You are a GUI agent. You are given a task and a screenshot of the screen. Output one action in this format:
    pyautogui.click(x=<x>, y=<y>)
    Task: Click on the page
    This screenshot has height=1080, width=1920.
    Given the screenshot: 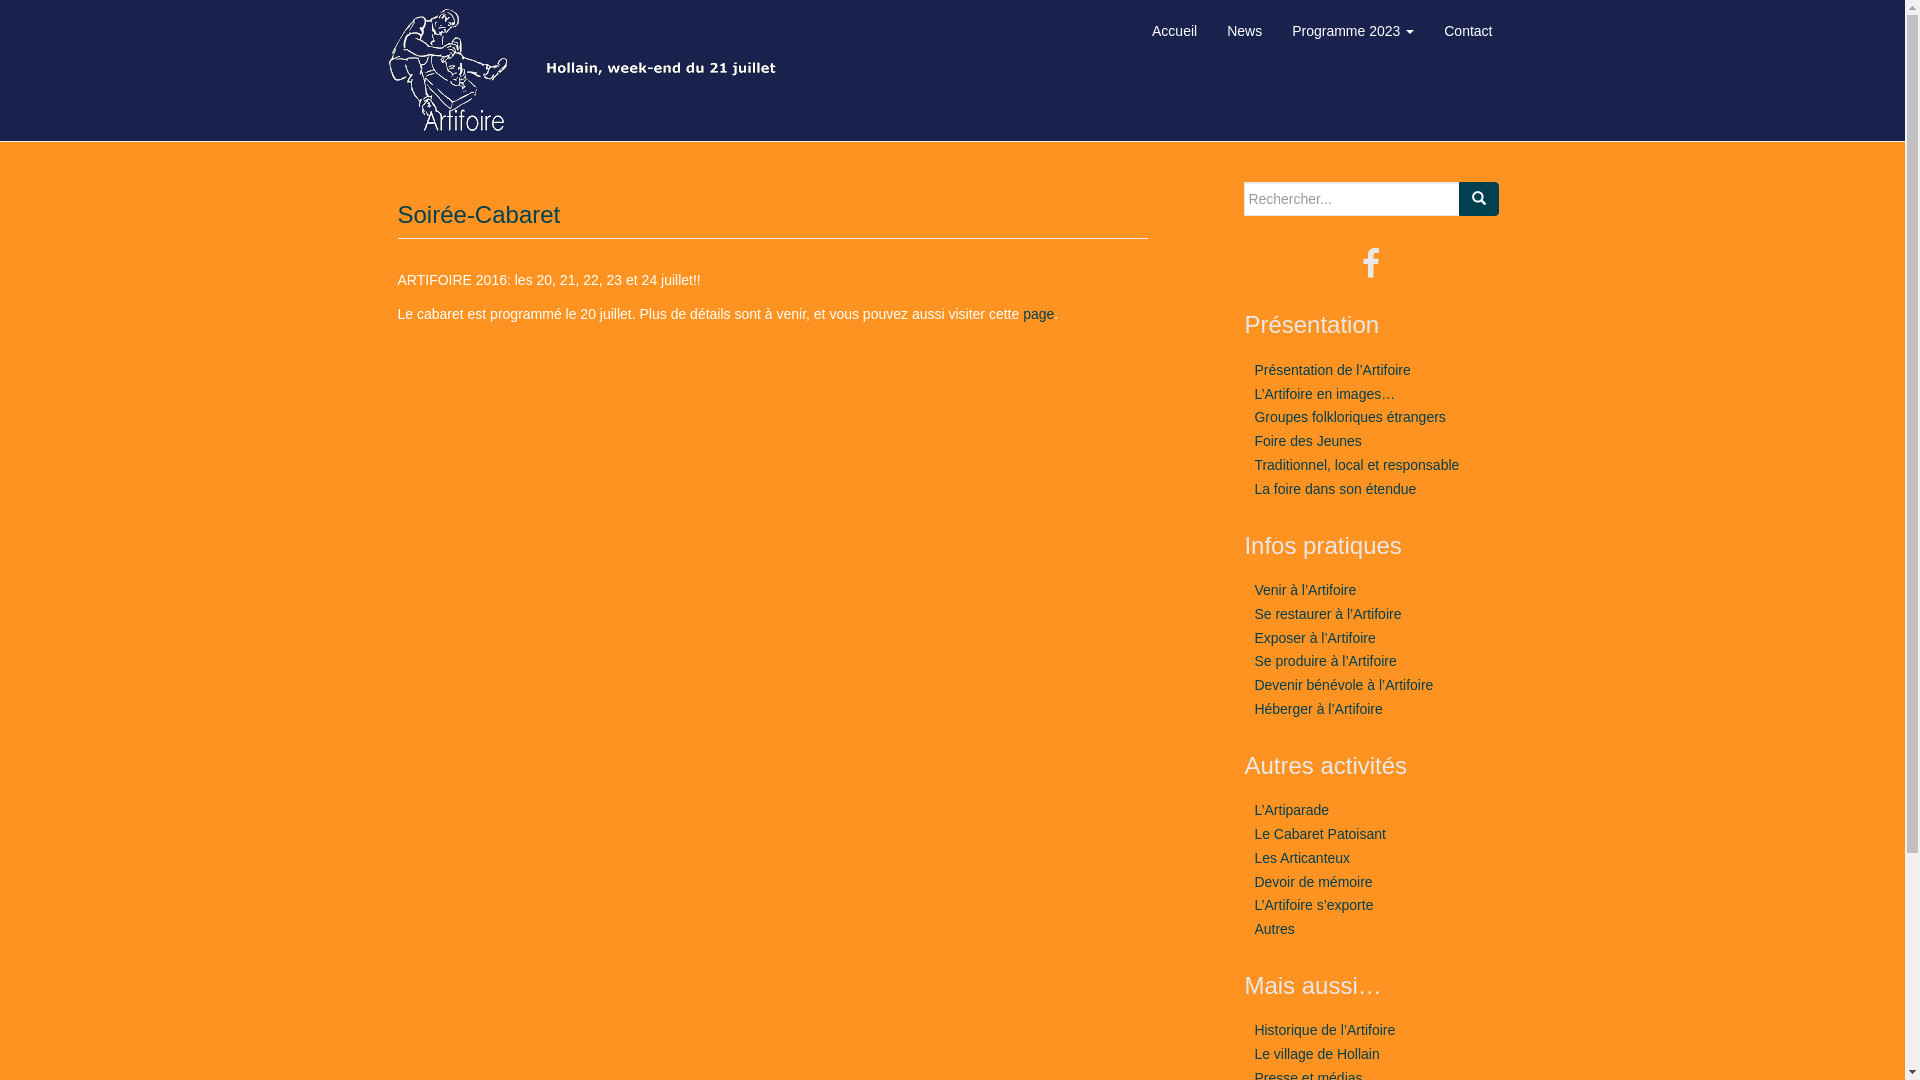 What is the action you would take?
    pyautogui.click(x=1038, y=314)
    